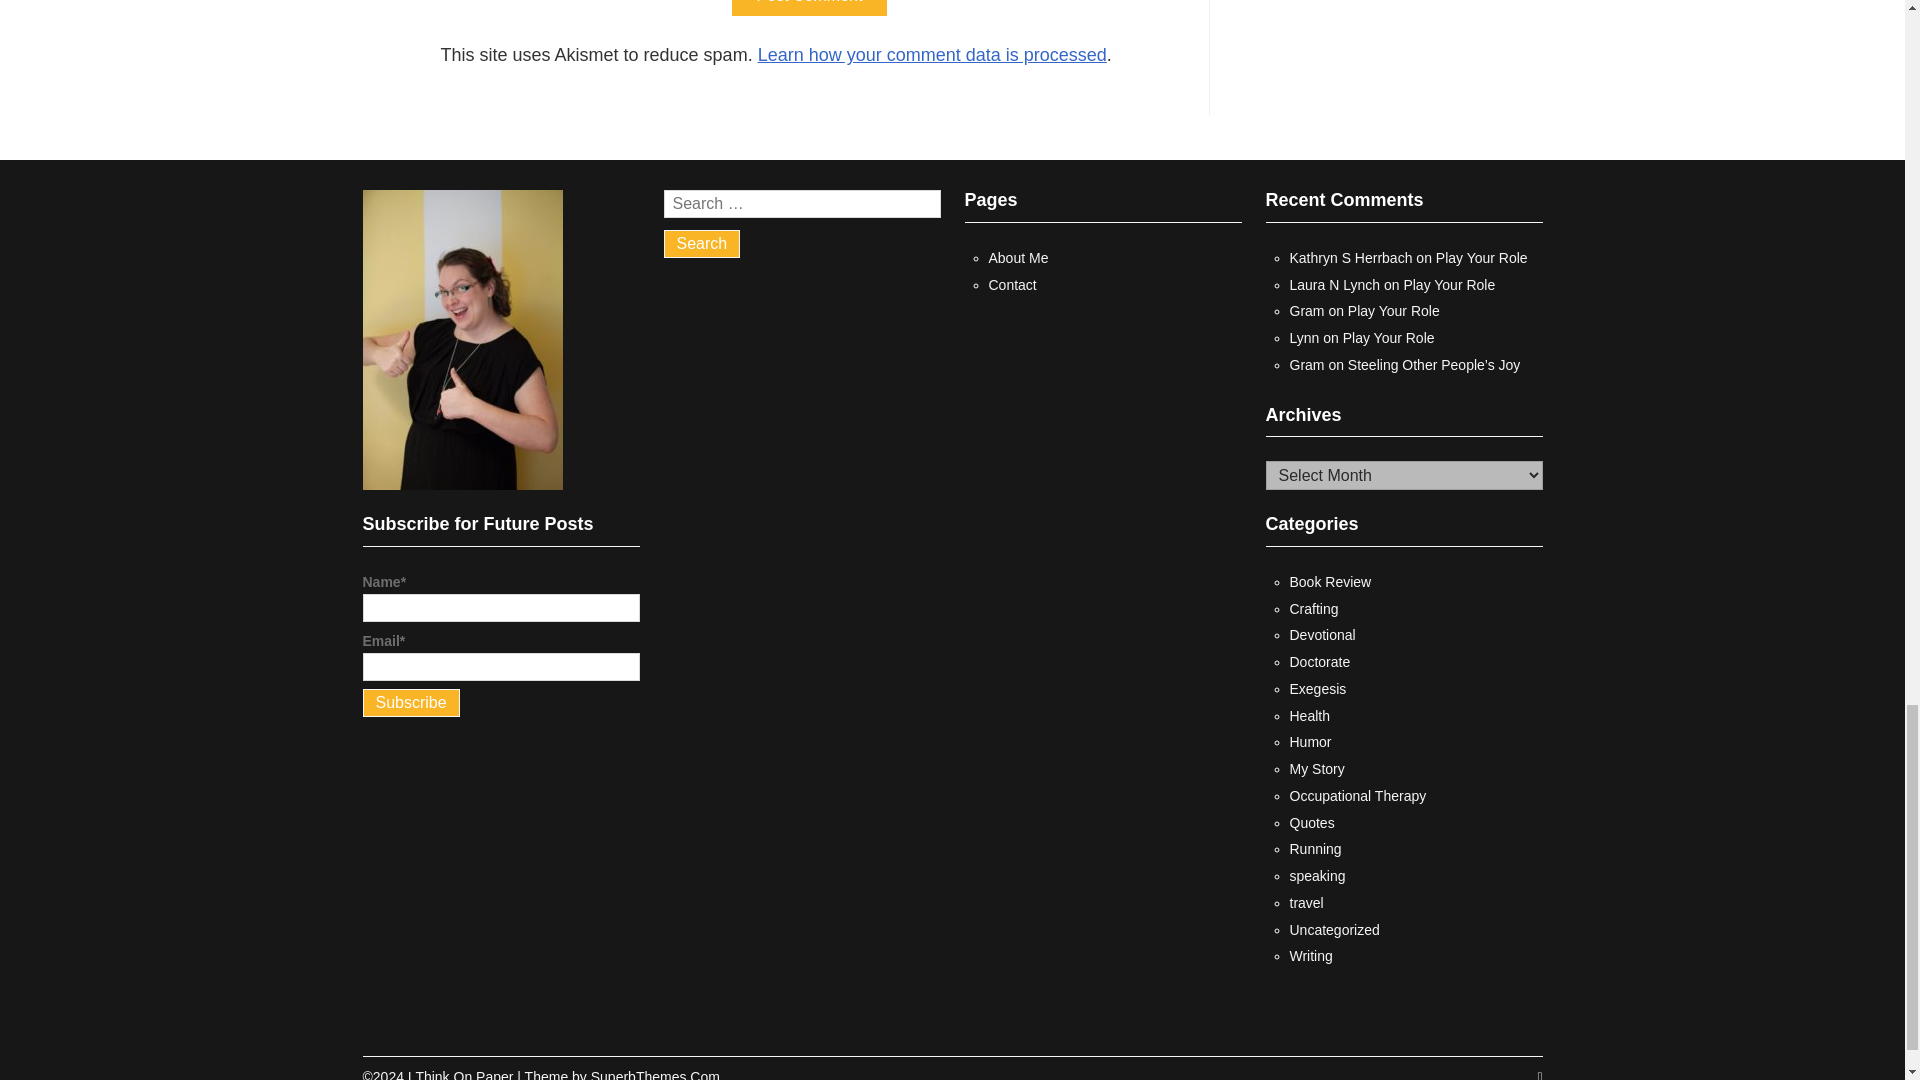 This screenshot has height=1080, width=1920. What do you see at coordinates (932, 54) in the screenshot?
I see `Learn how your comment data is processed` at bounding box center [932, 54].